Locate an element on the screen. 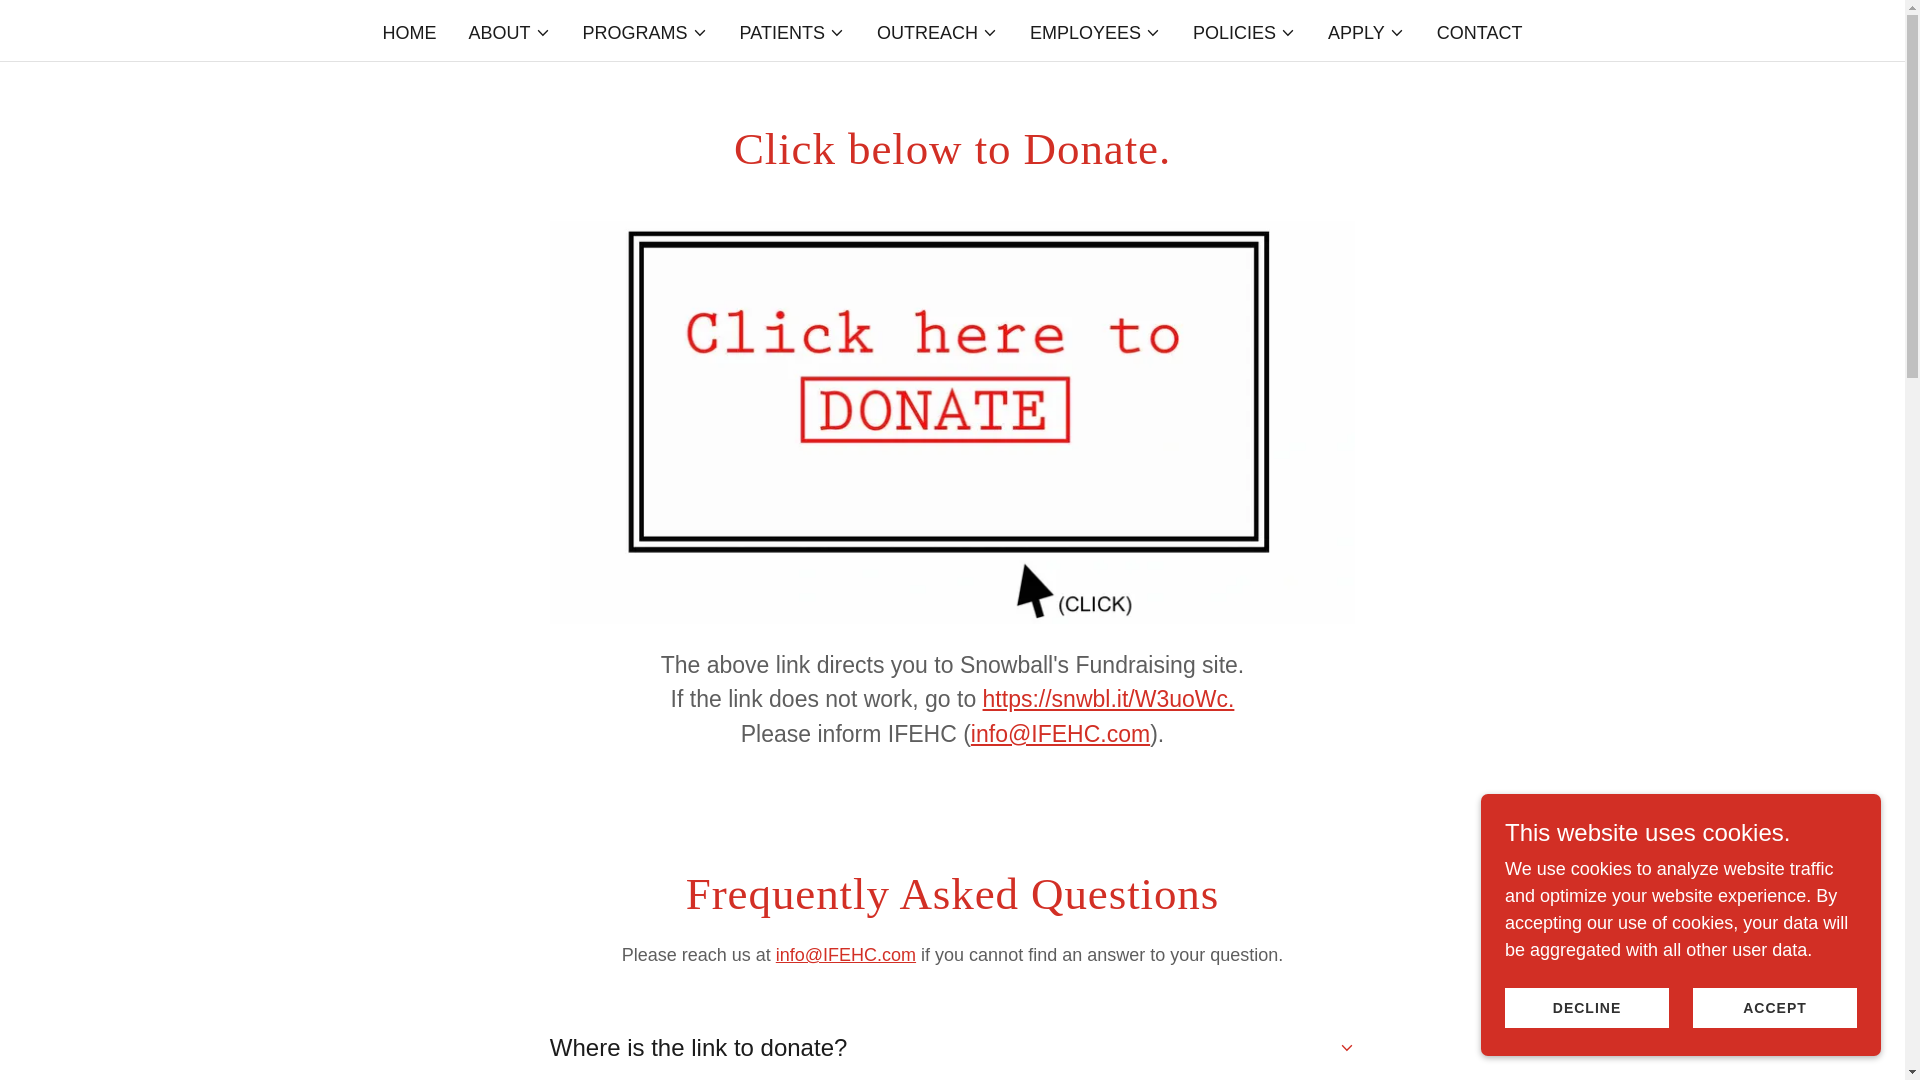 This screenshot has width=1920, height=1080. POLICIES is located at coordinates (1244, 32).